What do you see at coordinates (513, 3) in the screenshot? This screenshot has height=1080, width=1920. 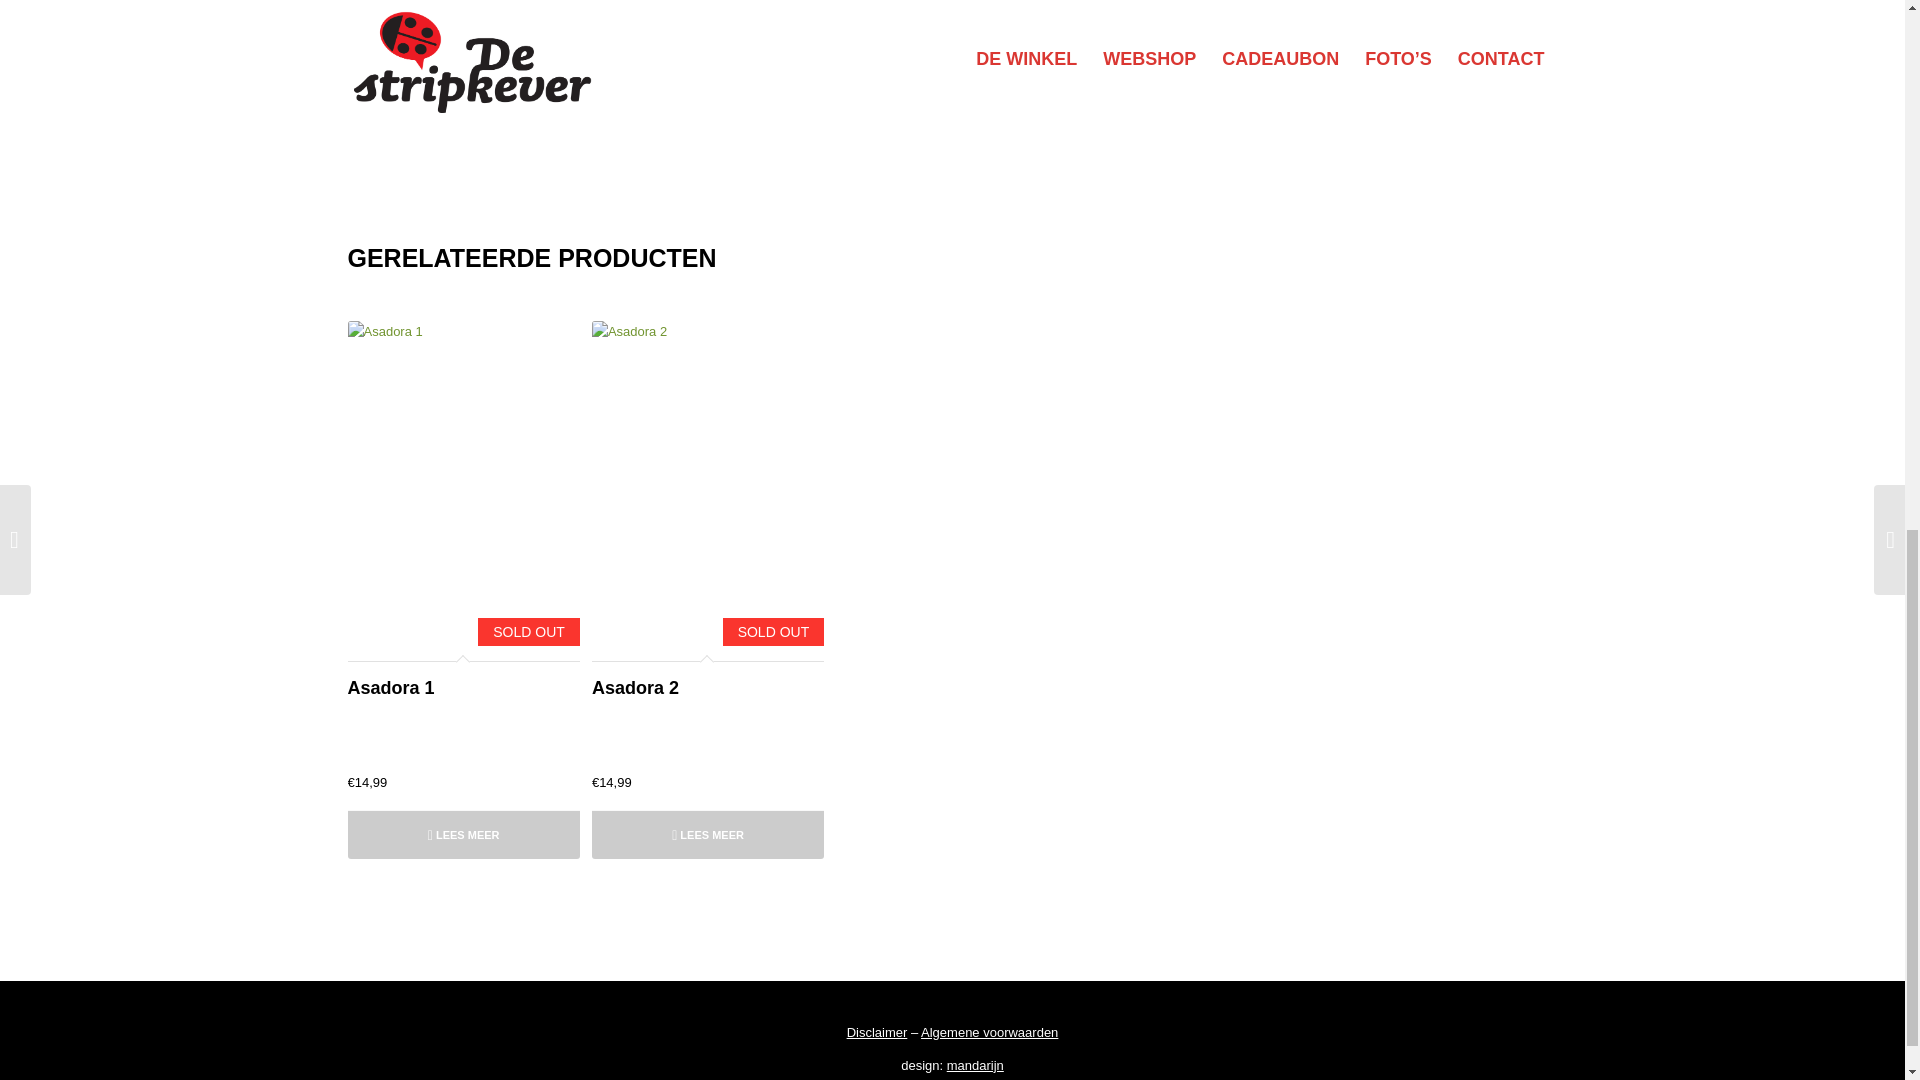 I see `Fantasy` at bounding box center [513, 3].